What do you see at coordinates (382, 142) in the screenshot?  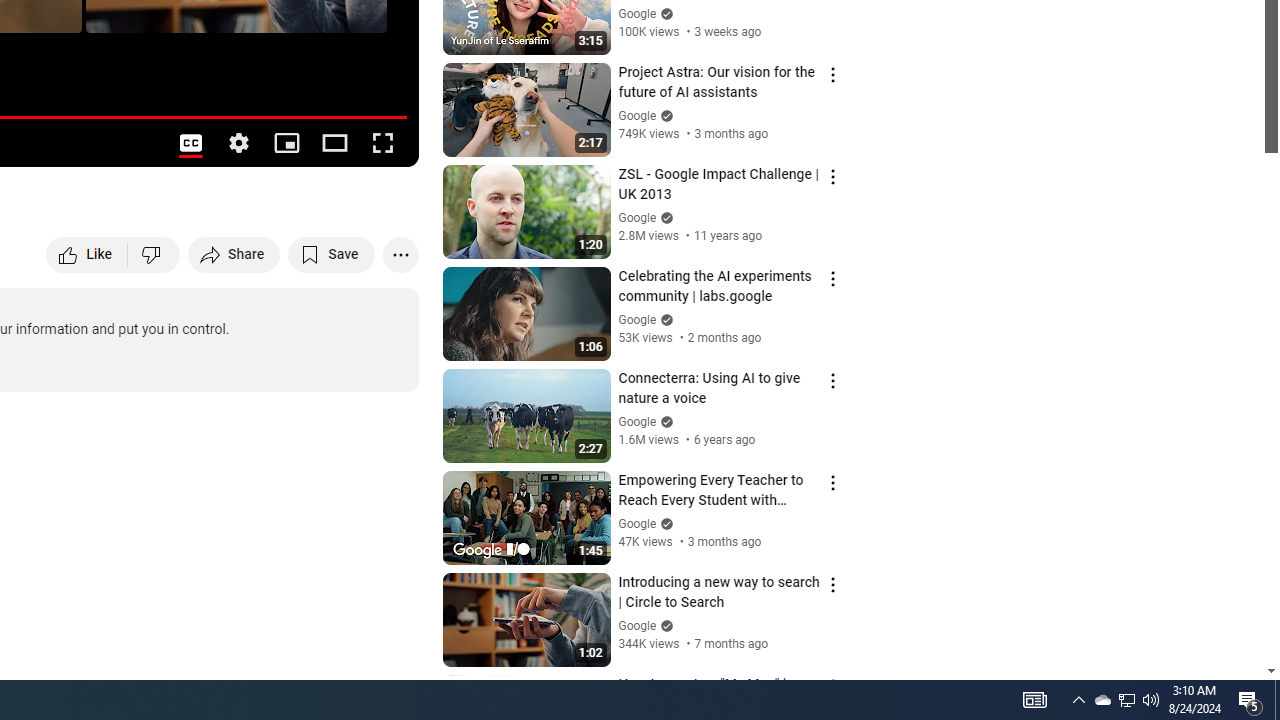 I see `Full screen (f)` at bounding box center [382, 142].